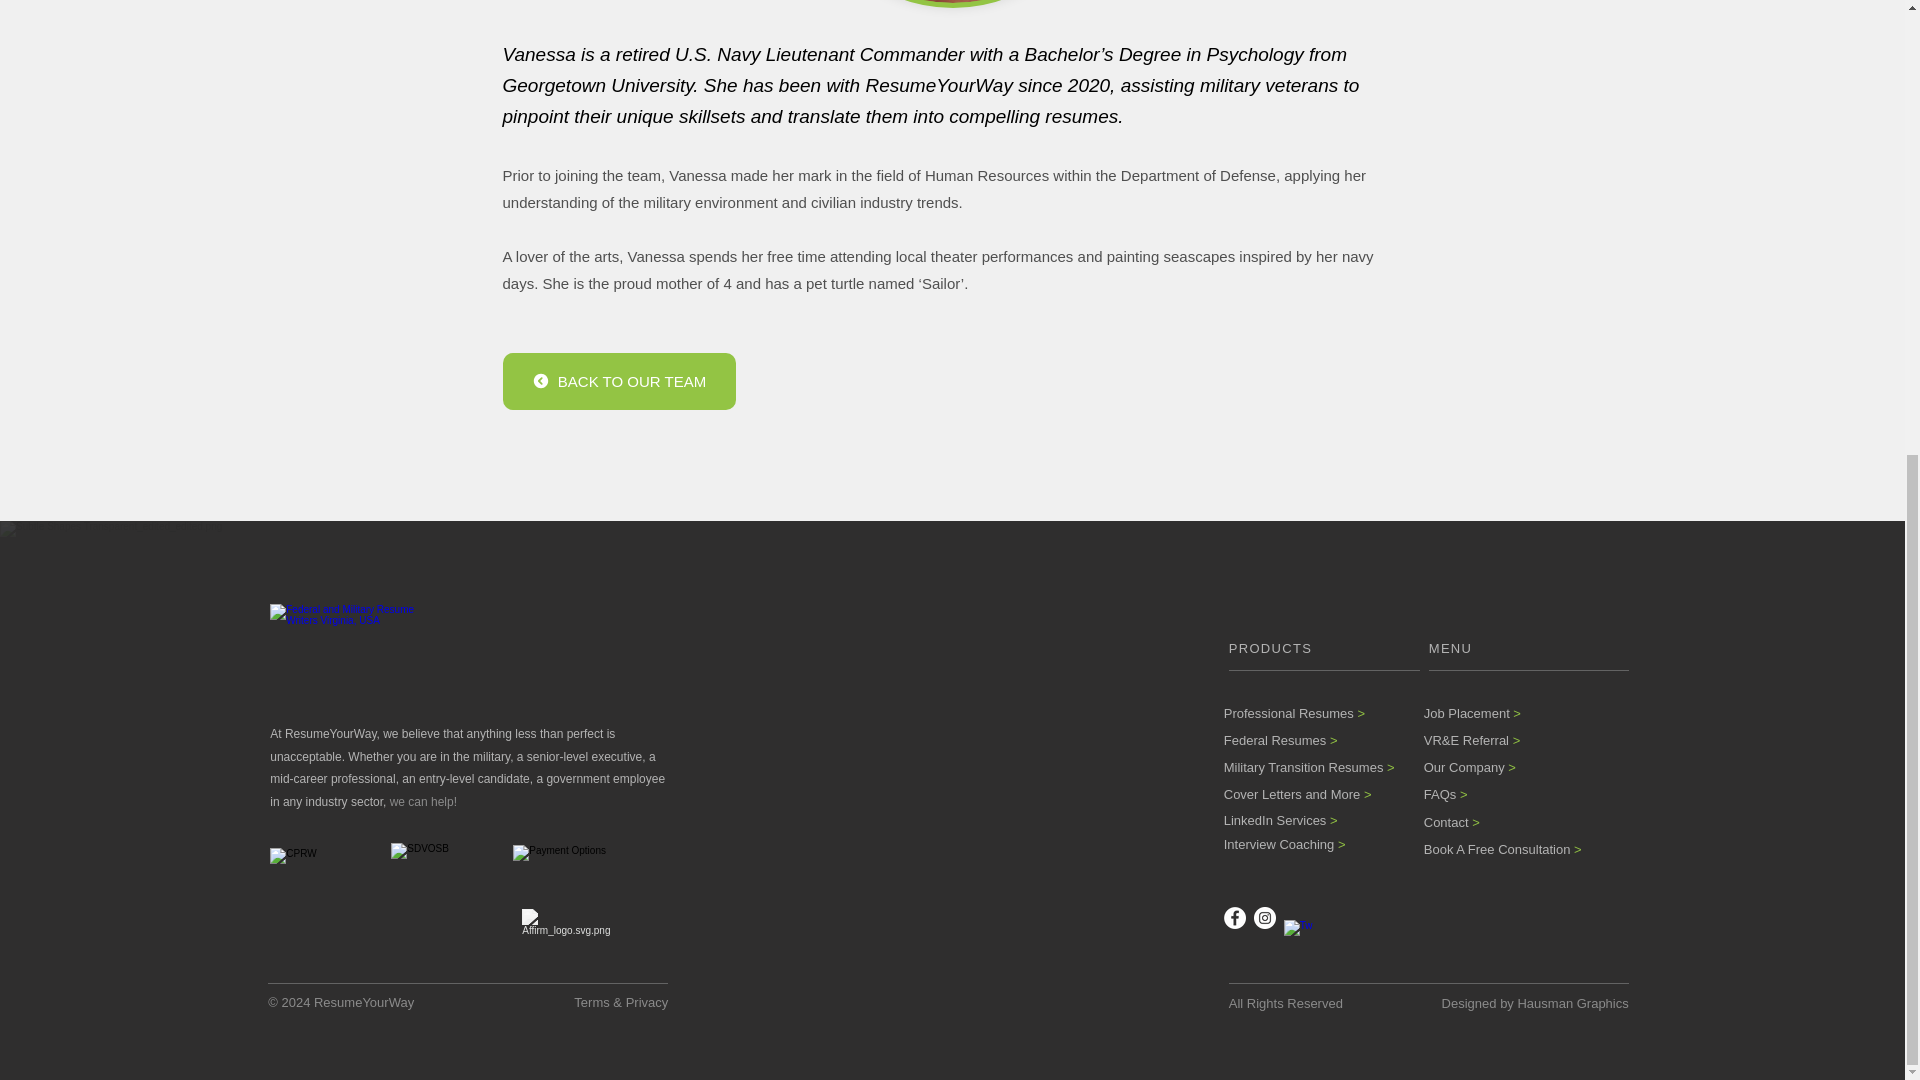 The height and width of the screenshot is (1080, 1920). Describe the element at coordinates (440, 892) in the screenshot. I see `SDVOSB` at that location.